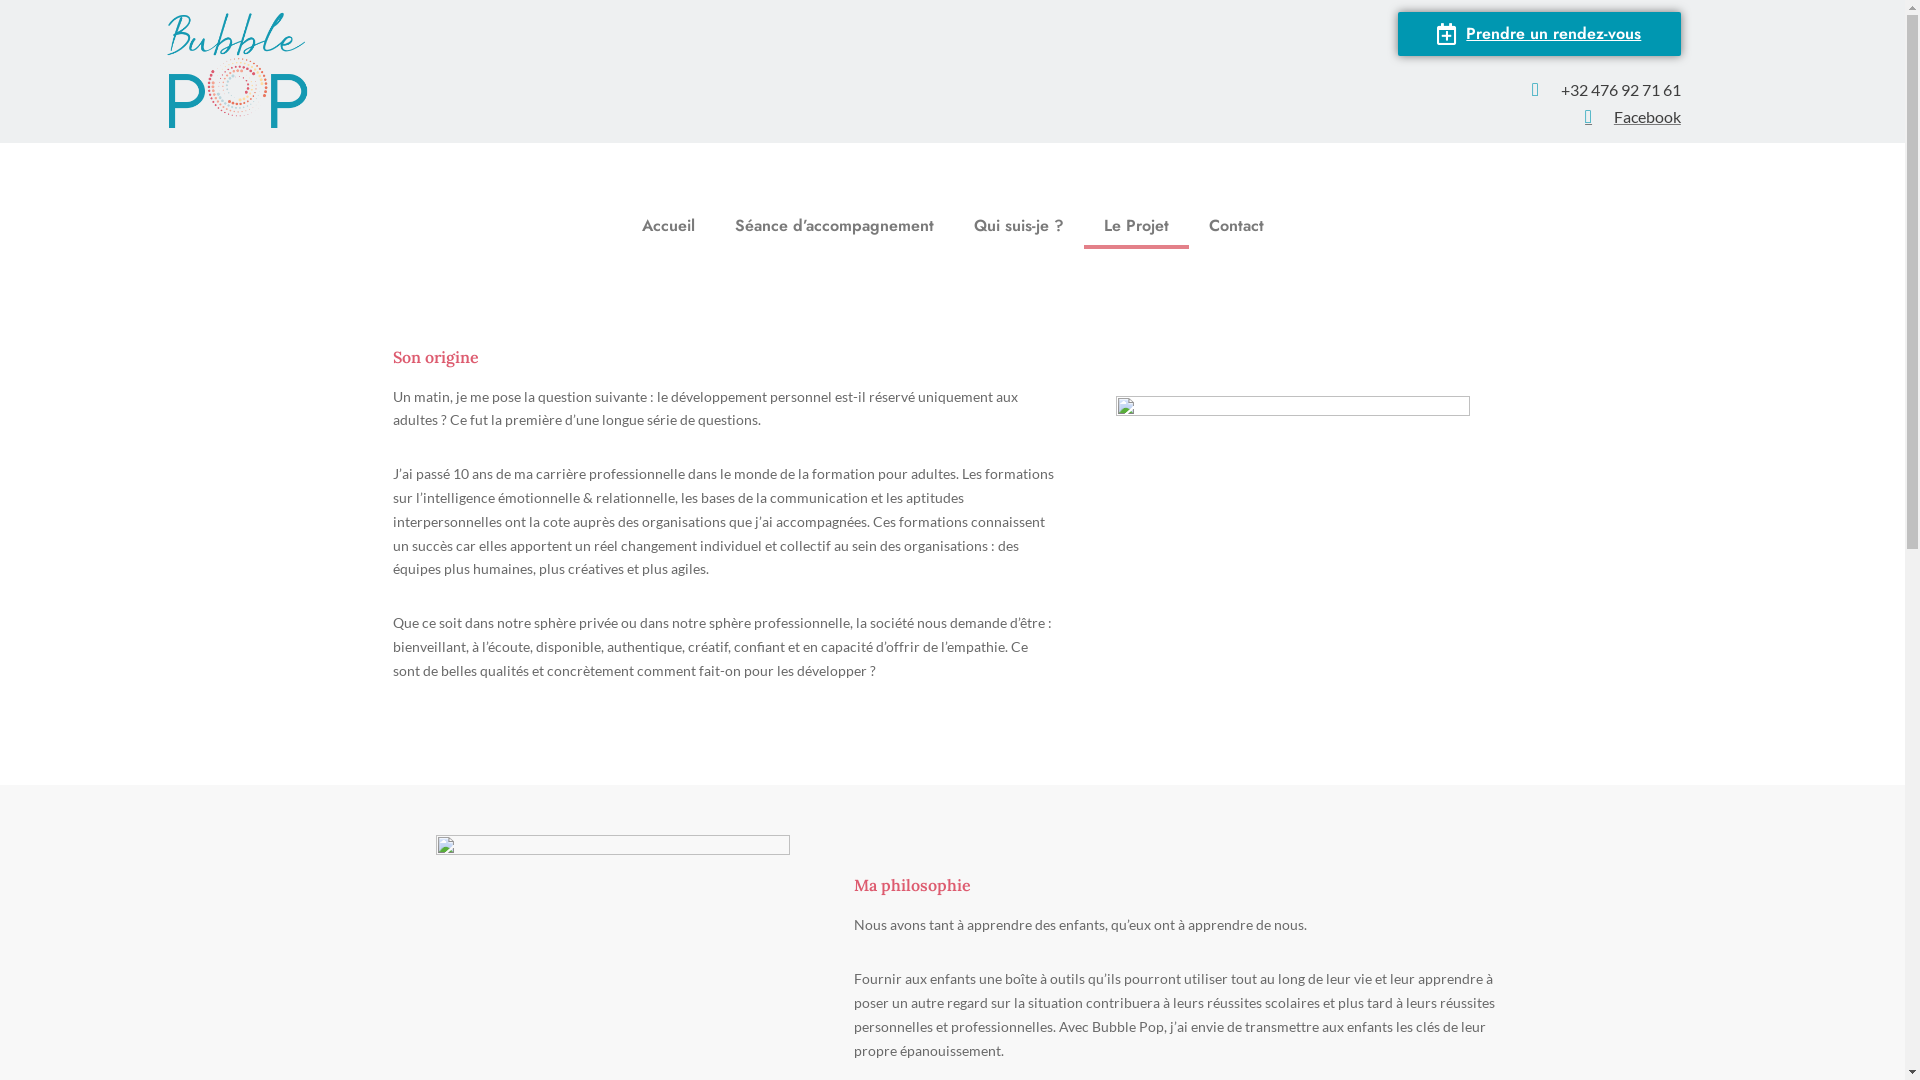  I want to click on Aller au contenu, so click(15, 42).